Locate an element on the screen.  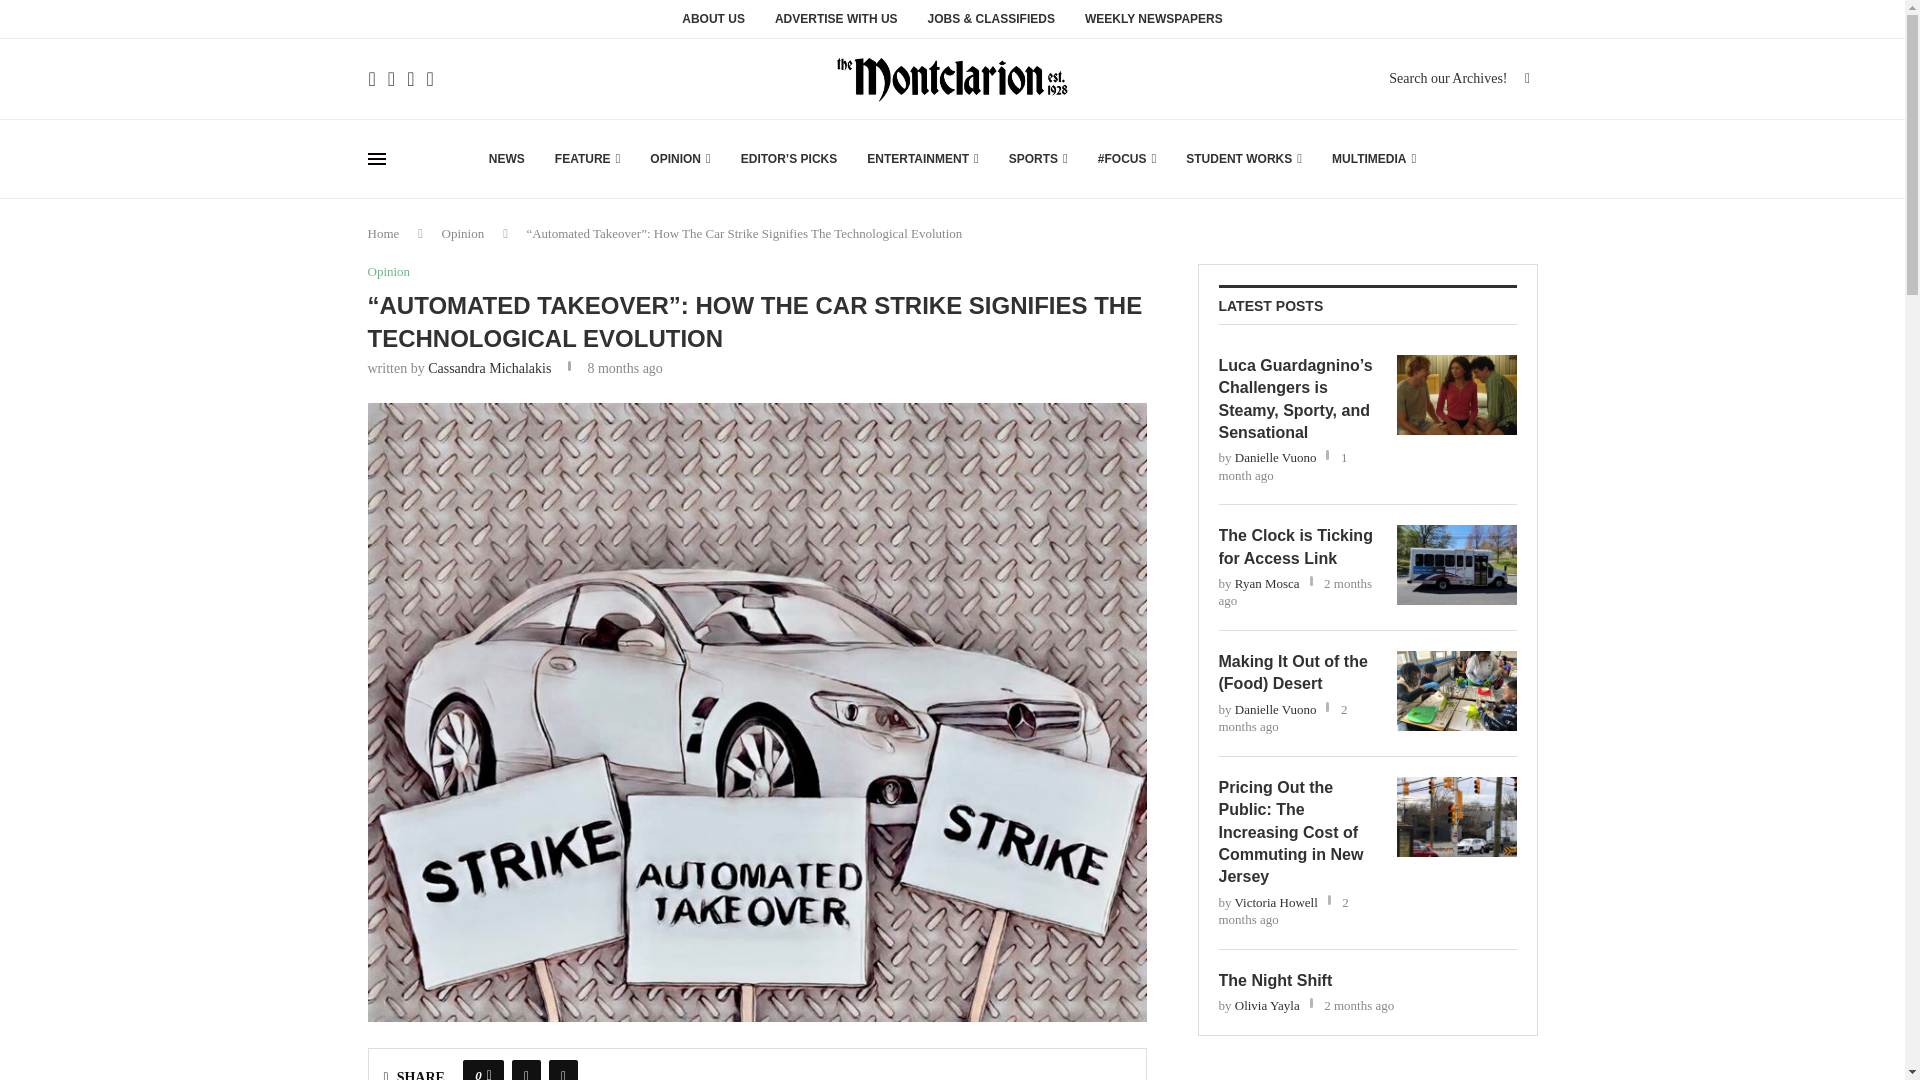
WEEKLY NEWSPAPERS is located at coordinates (1154, 24).